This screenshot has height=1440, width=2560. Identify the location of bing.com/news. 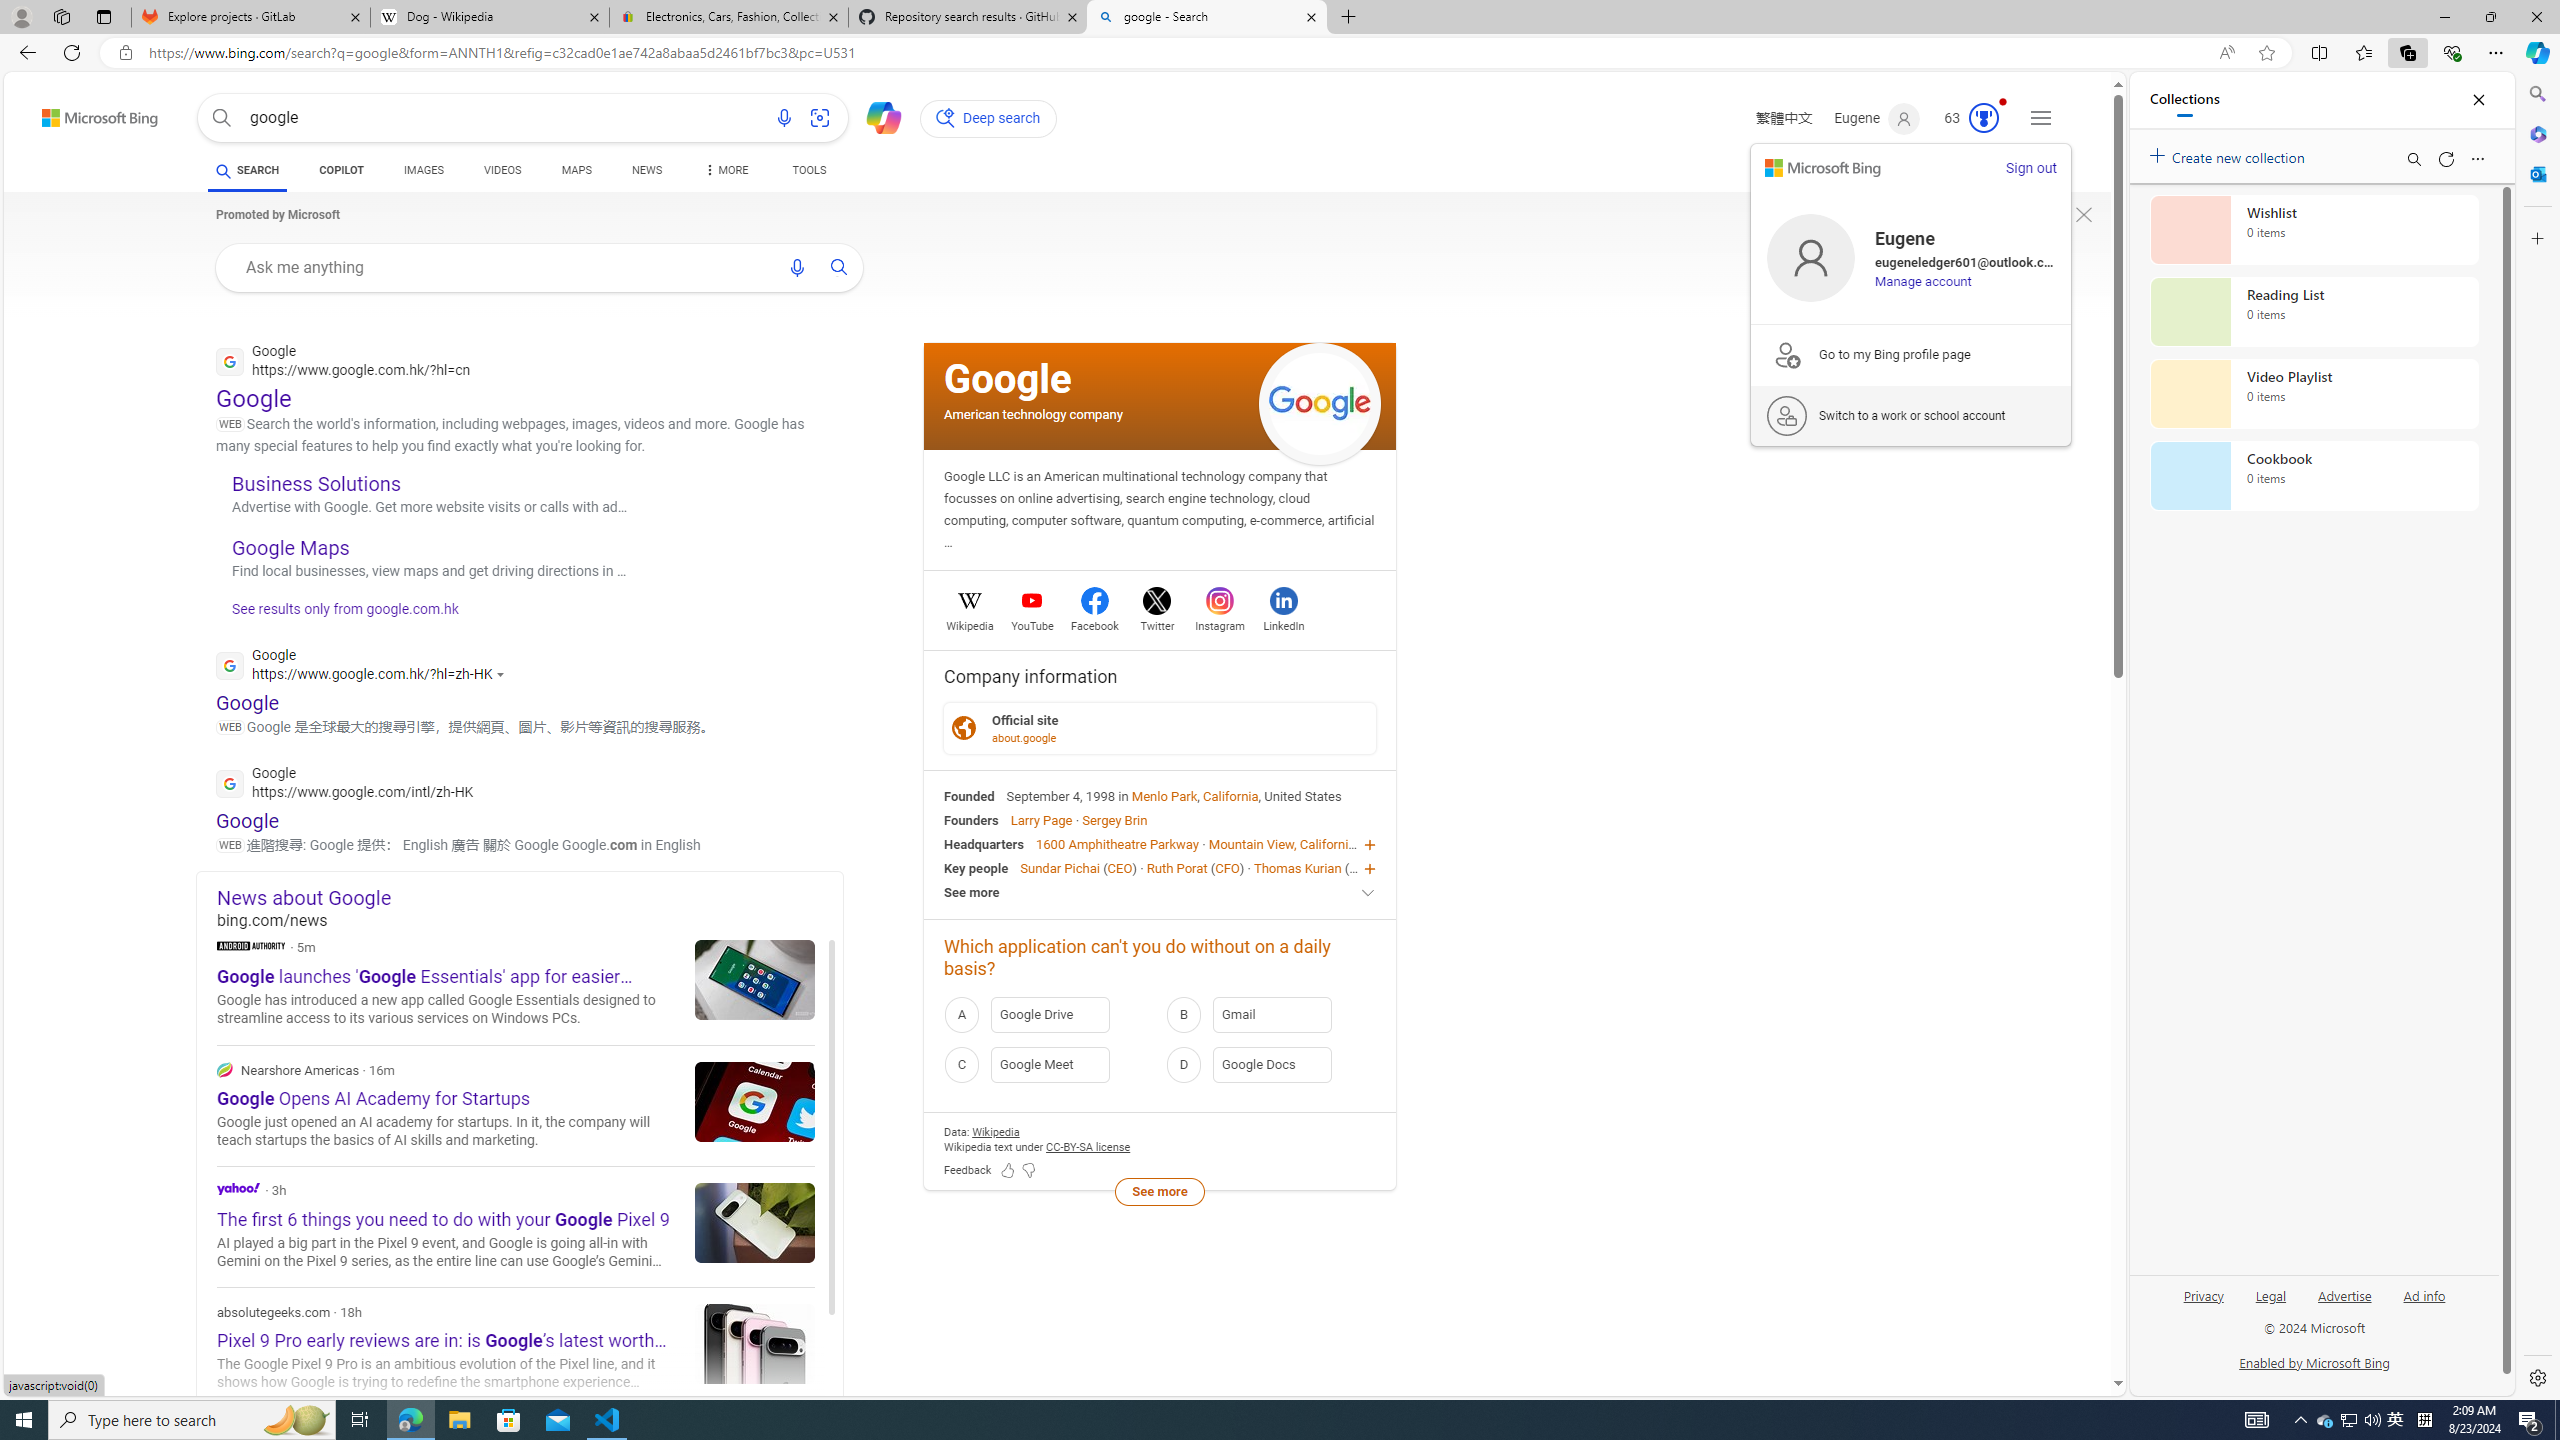
(530, 920).